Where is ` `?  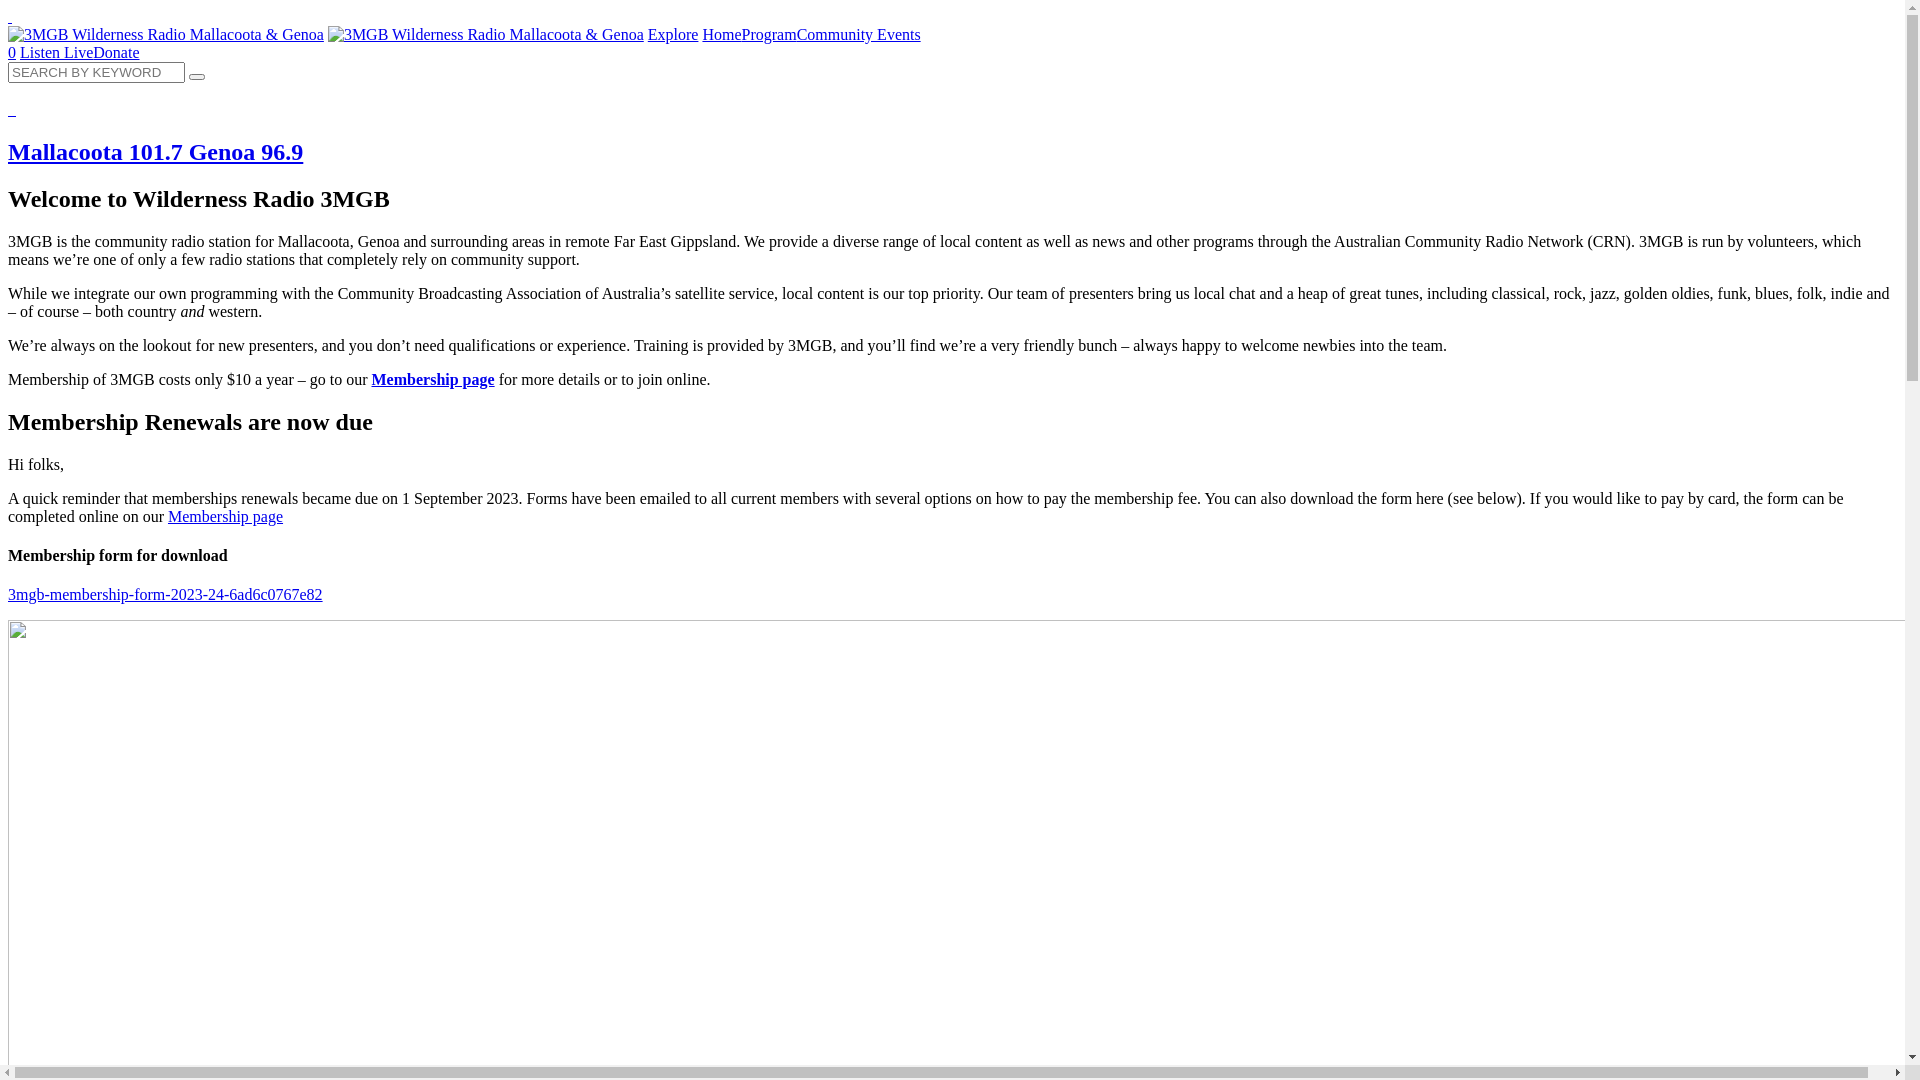   is located at coordinates (10, 16).